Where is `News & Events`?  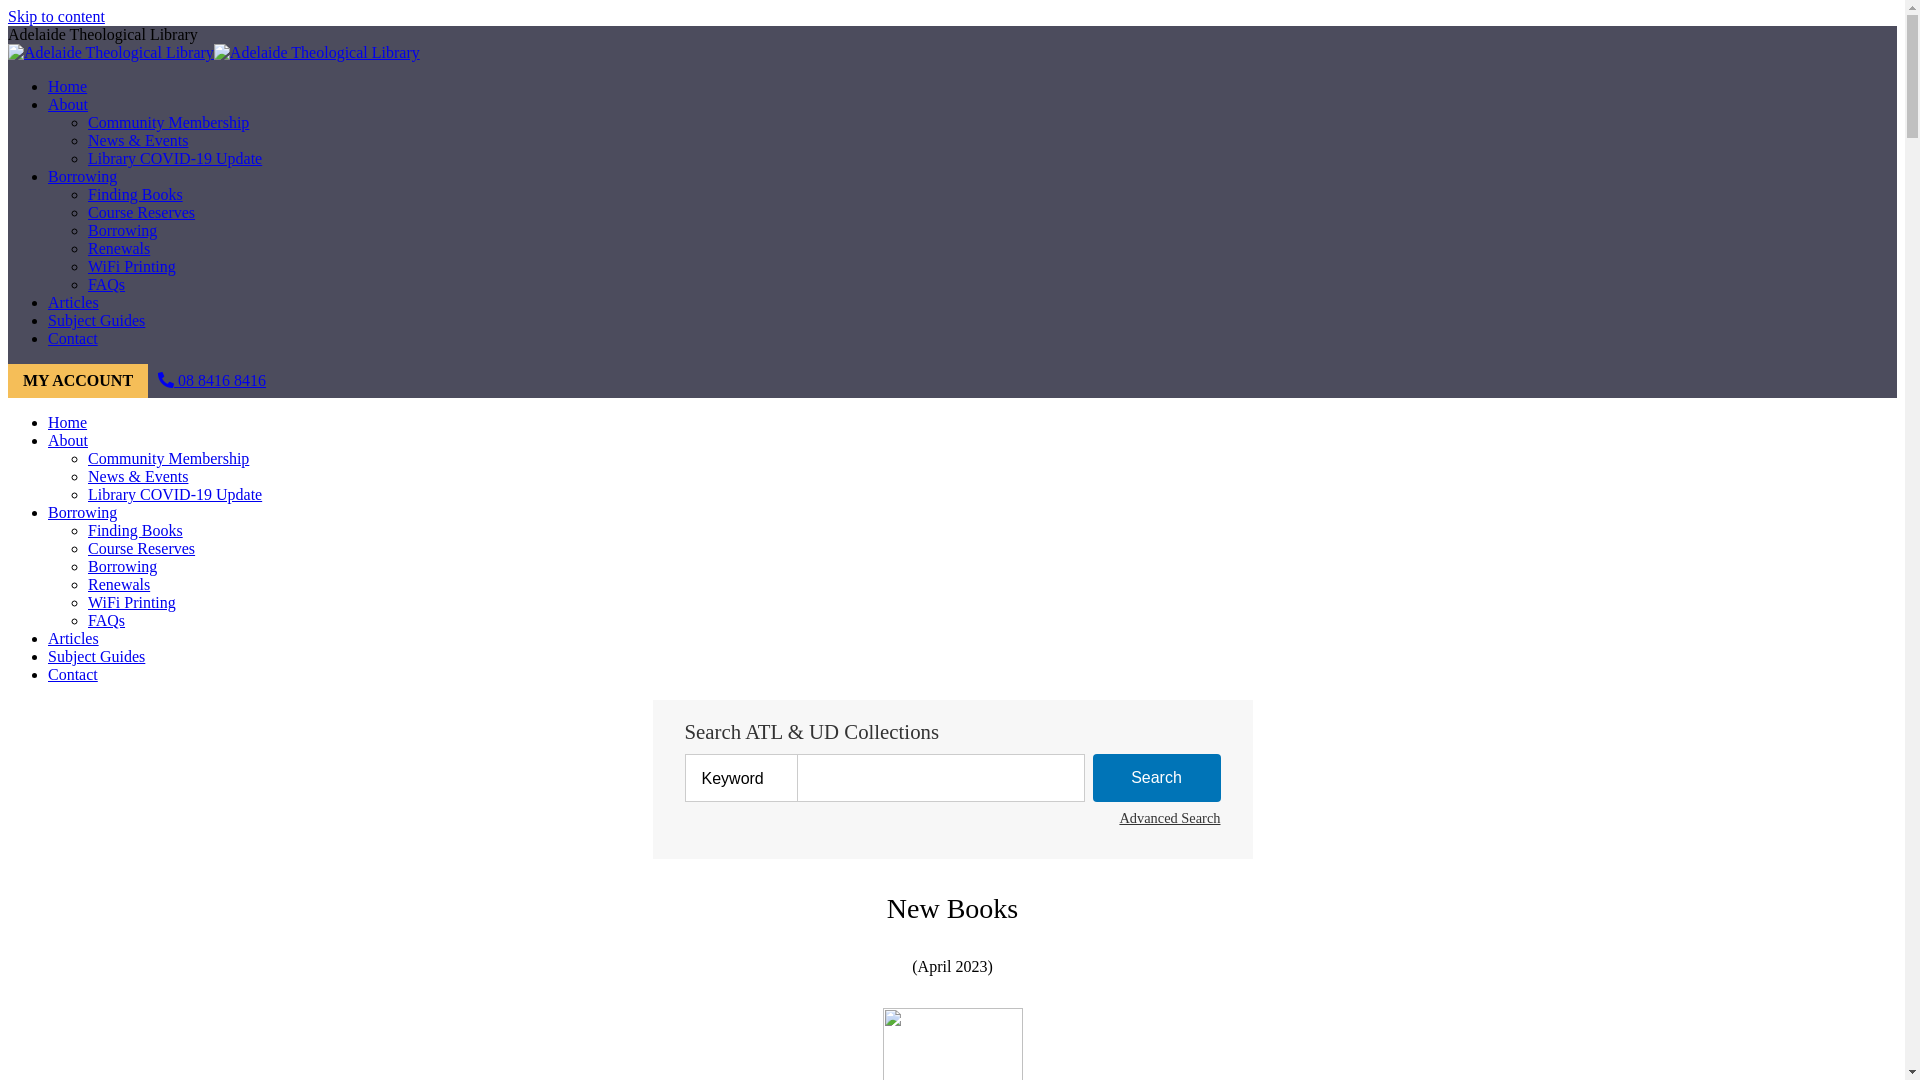
News & Events is located at coordinates (138, 140).